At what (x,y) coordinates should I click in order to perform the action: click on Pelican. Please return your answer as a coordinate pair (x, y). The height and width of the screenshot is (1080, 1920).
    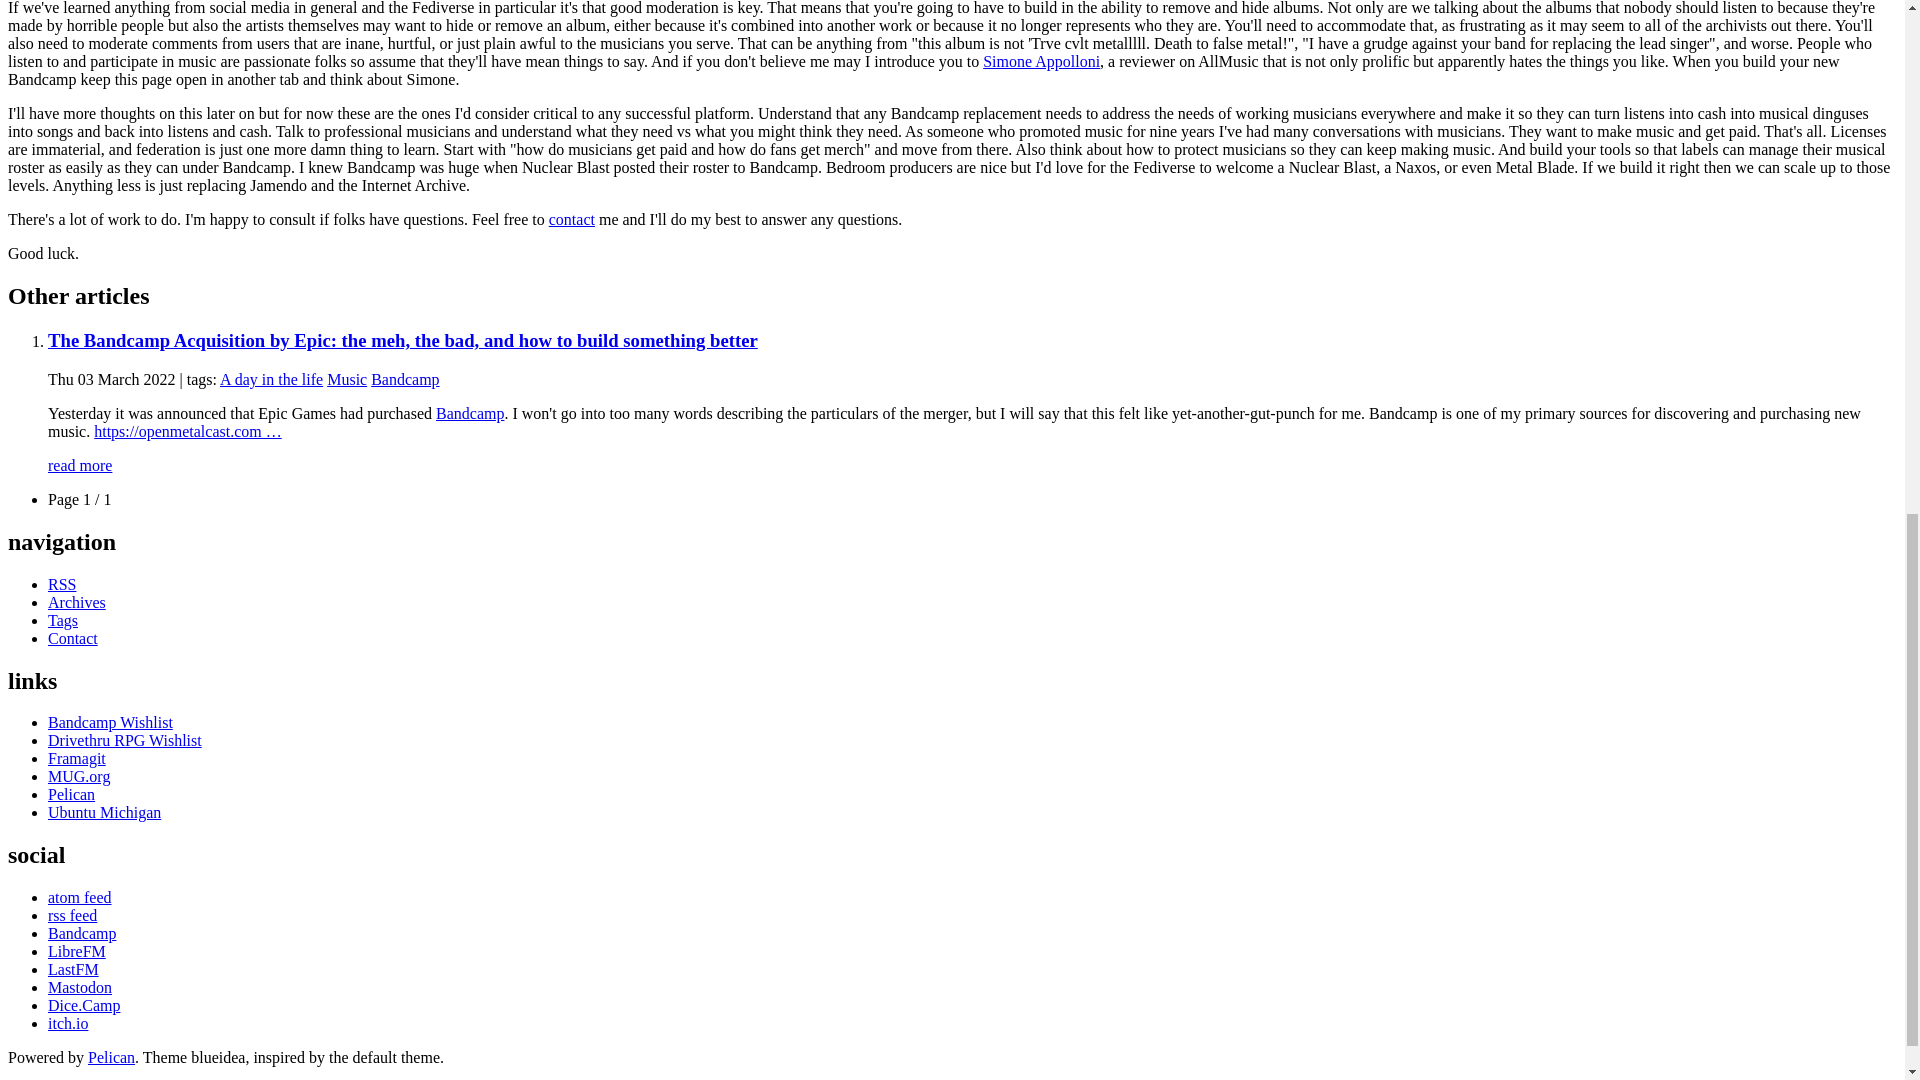
    Looking at the image, I should click on (71, 794).